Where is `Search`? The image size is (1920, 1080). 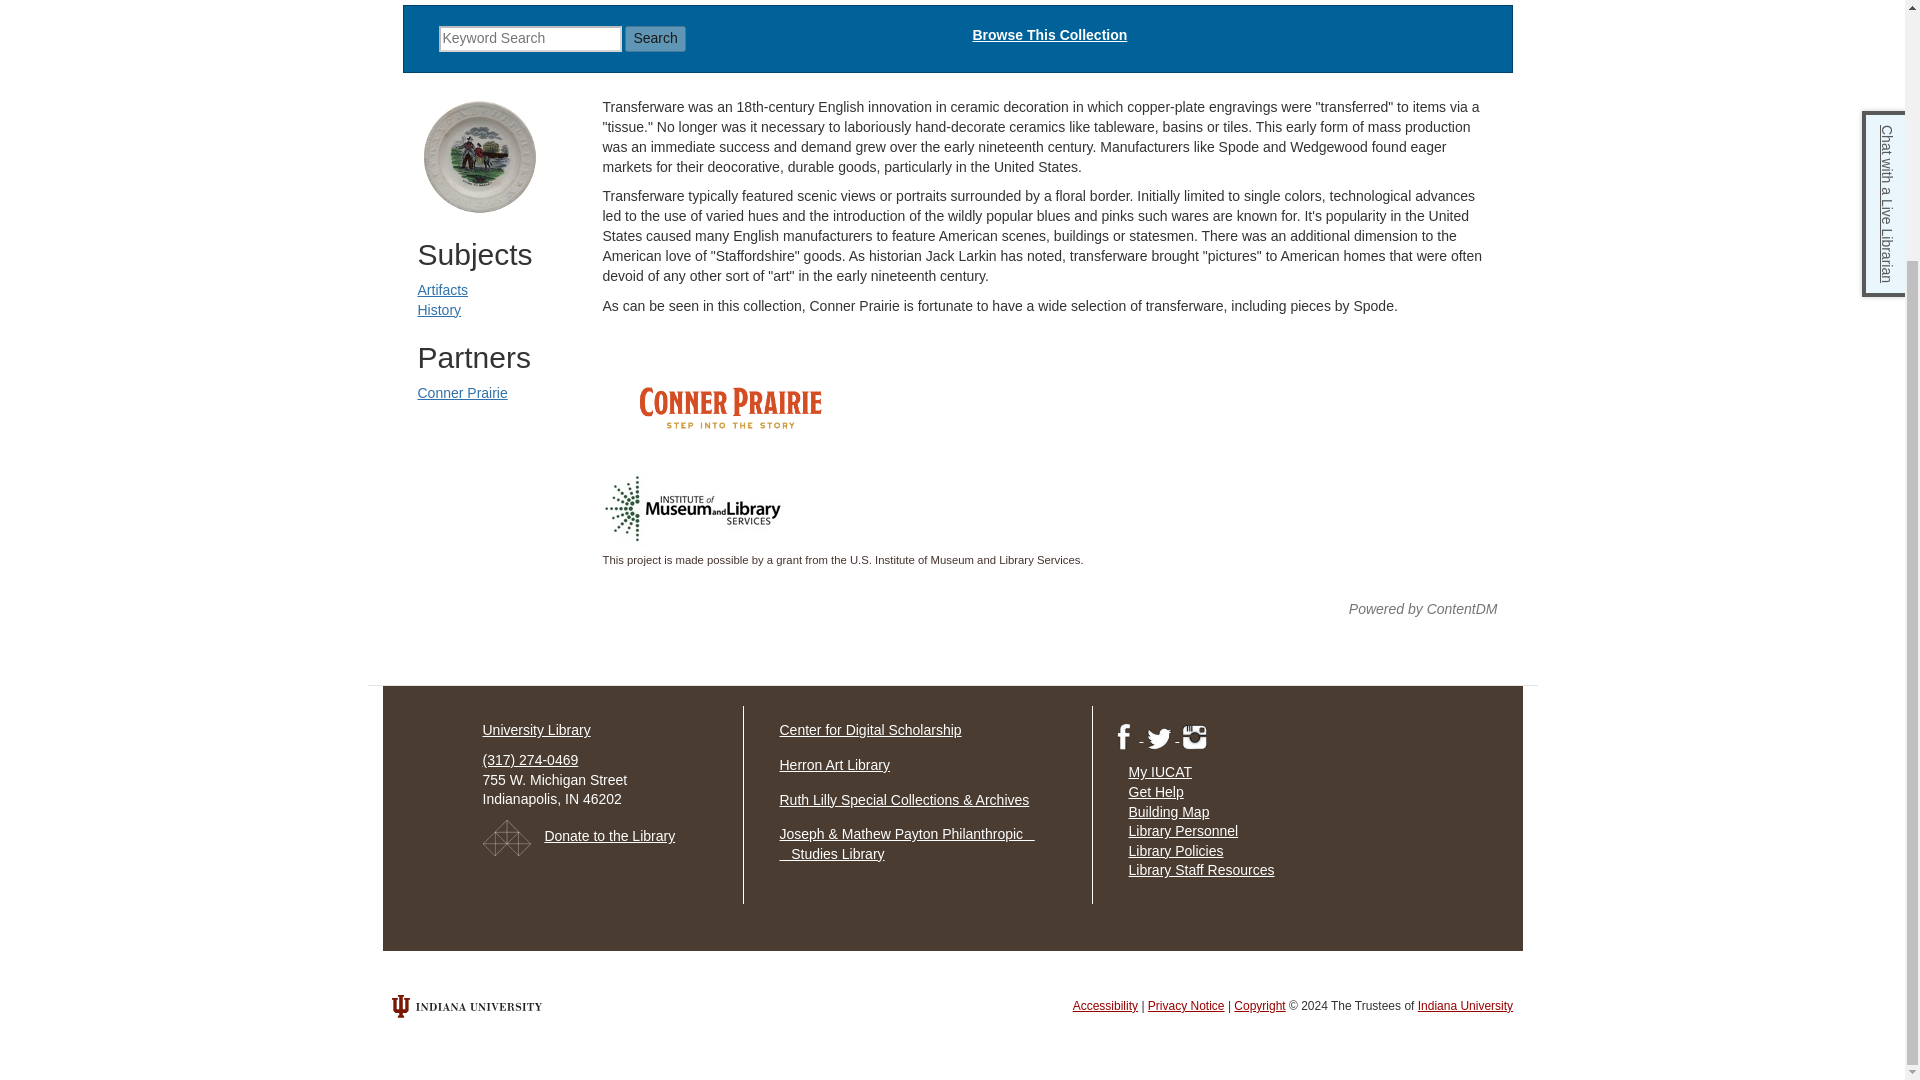 Search is located at coordinates (655, 38).